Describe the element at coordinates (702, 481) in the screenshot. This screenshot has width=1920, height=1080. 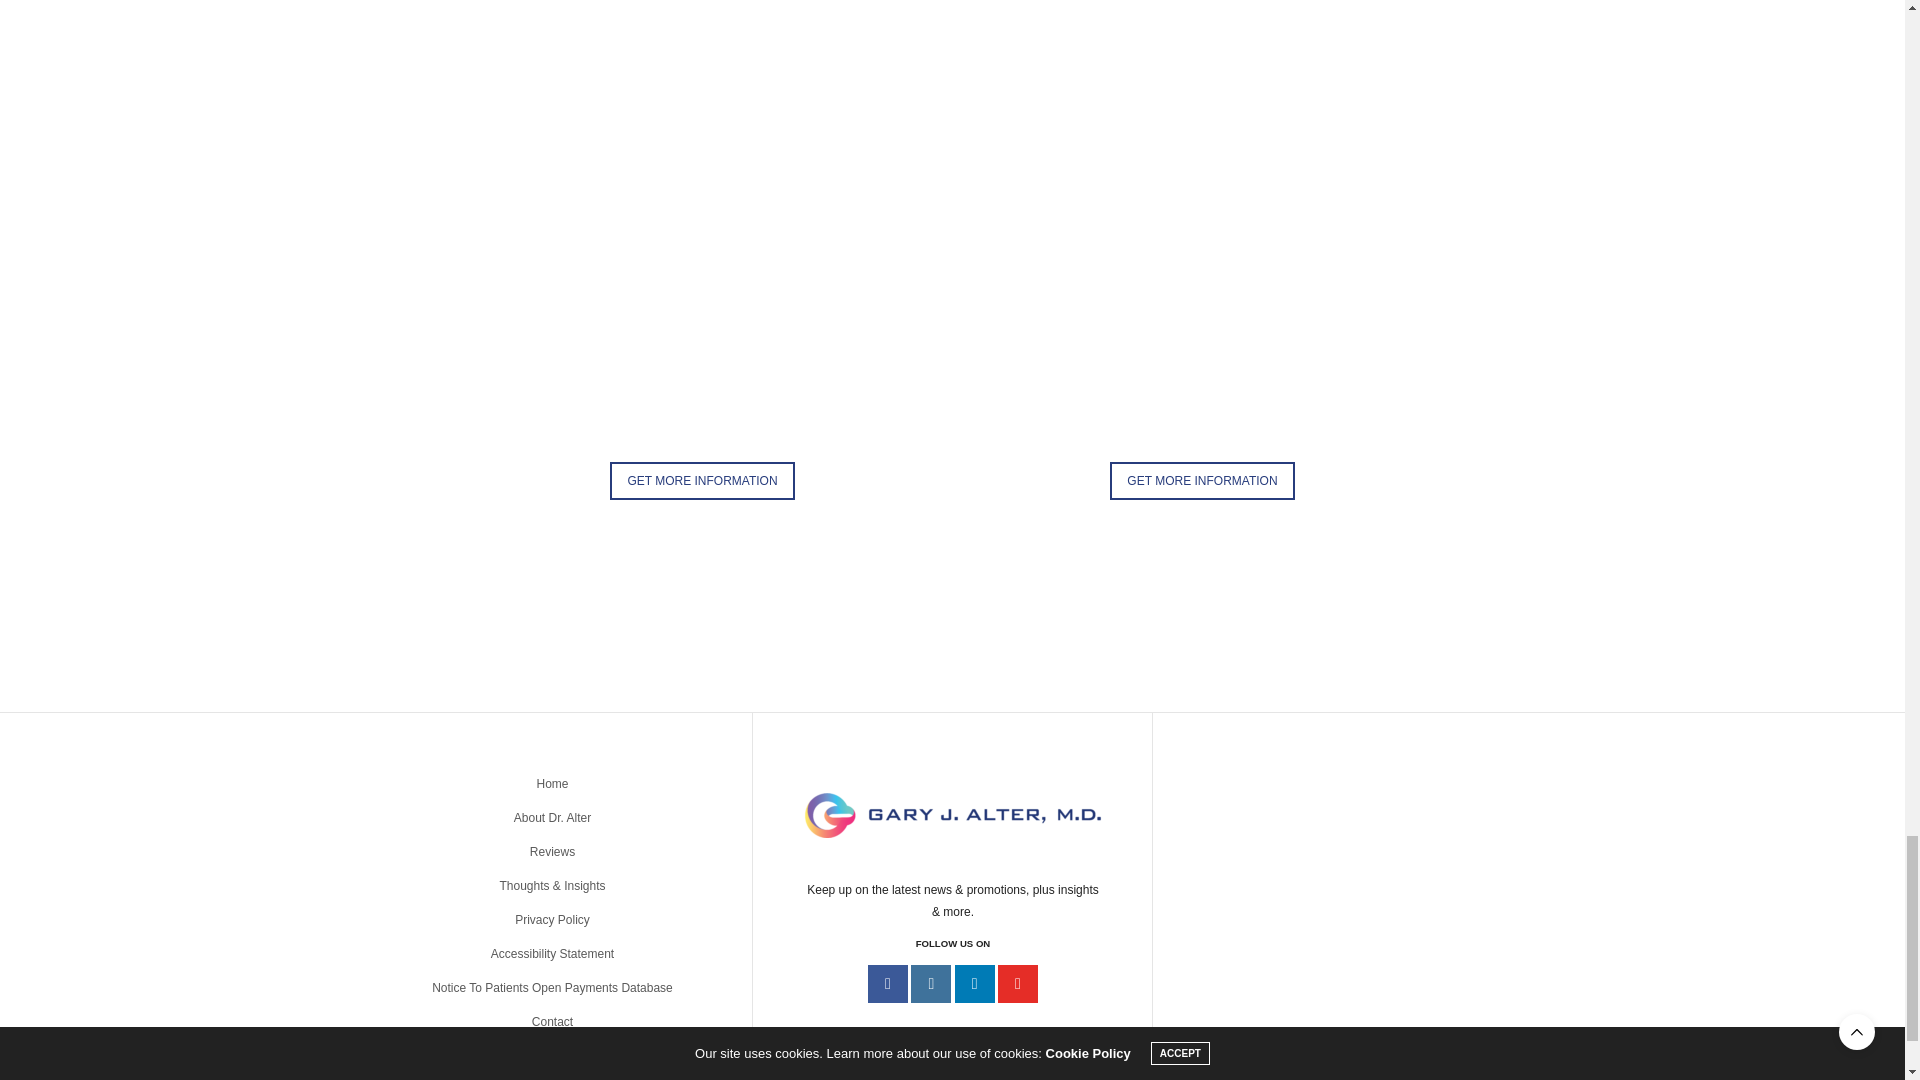
I see `Contact` at that location.